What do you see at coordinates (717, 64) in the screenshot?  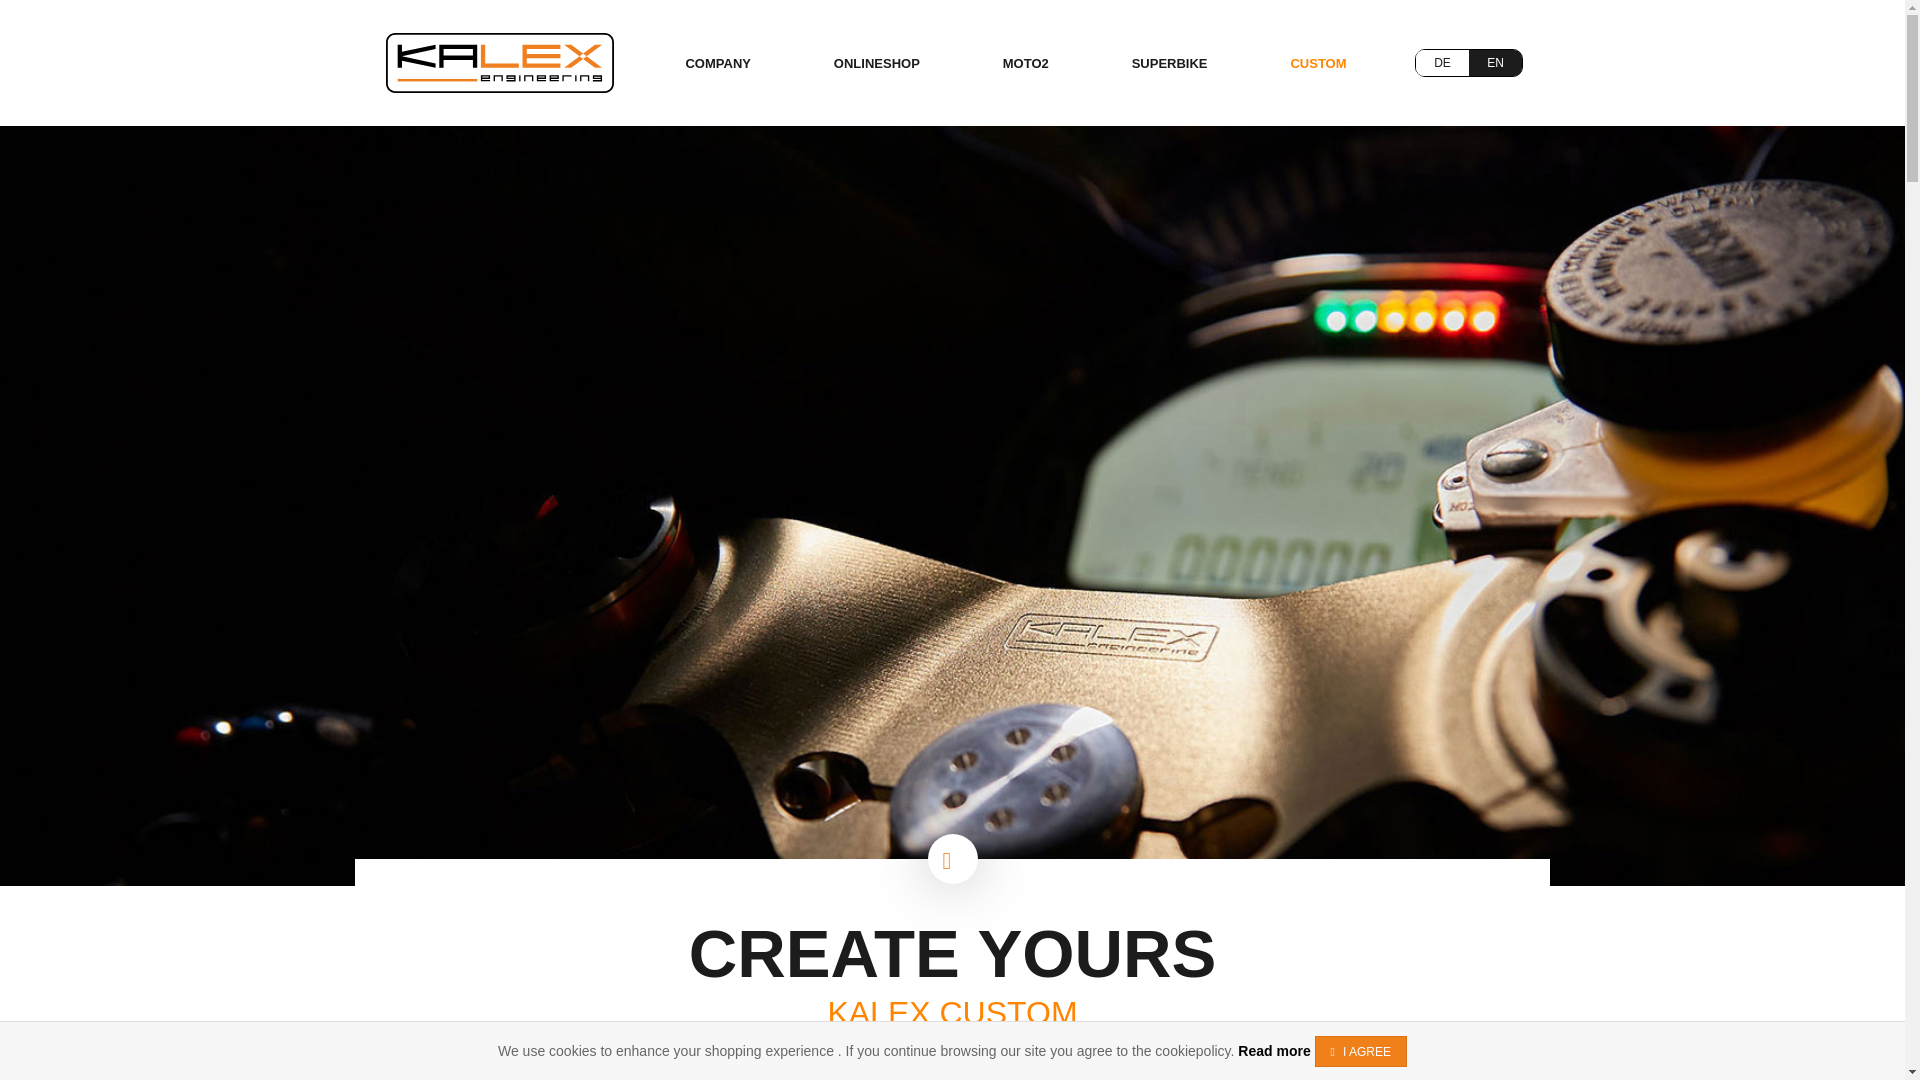 I see `COMPANY` at bounding box center [717, 64].